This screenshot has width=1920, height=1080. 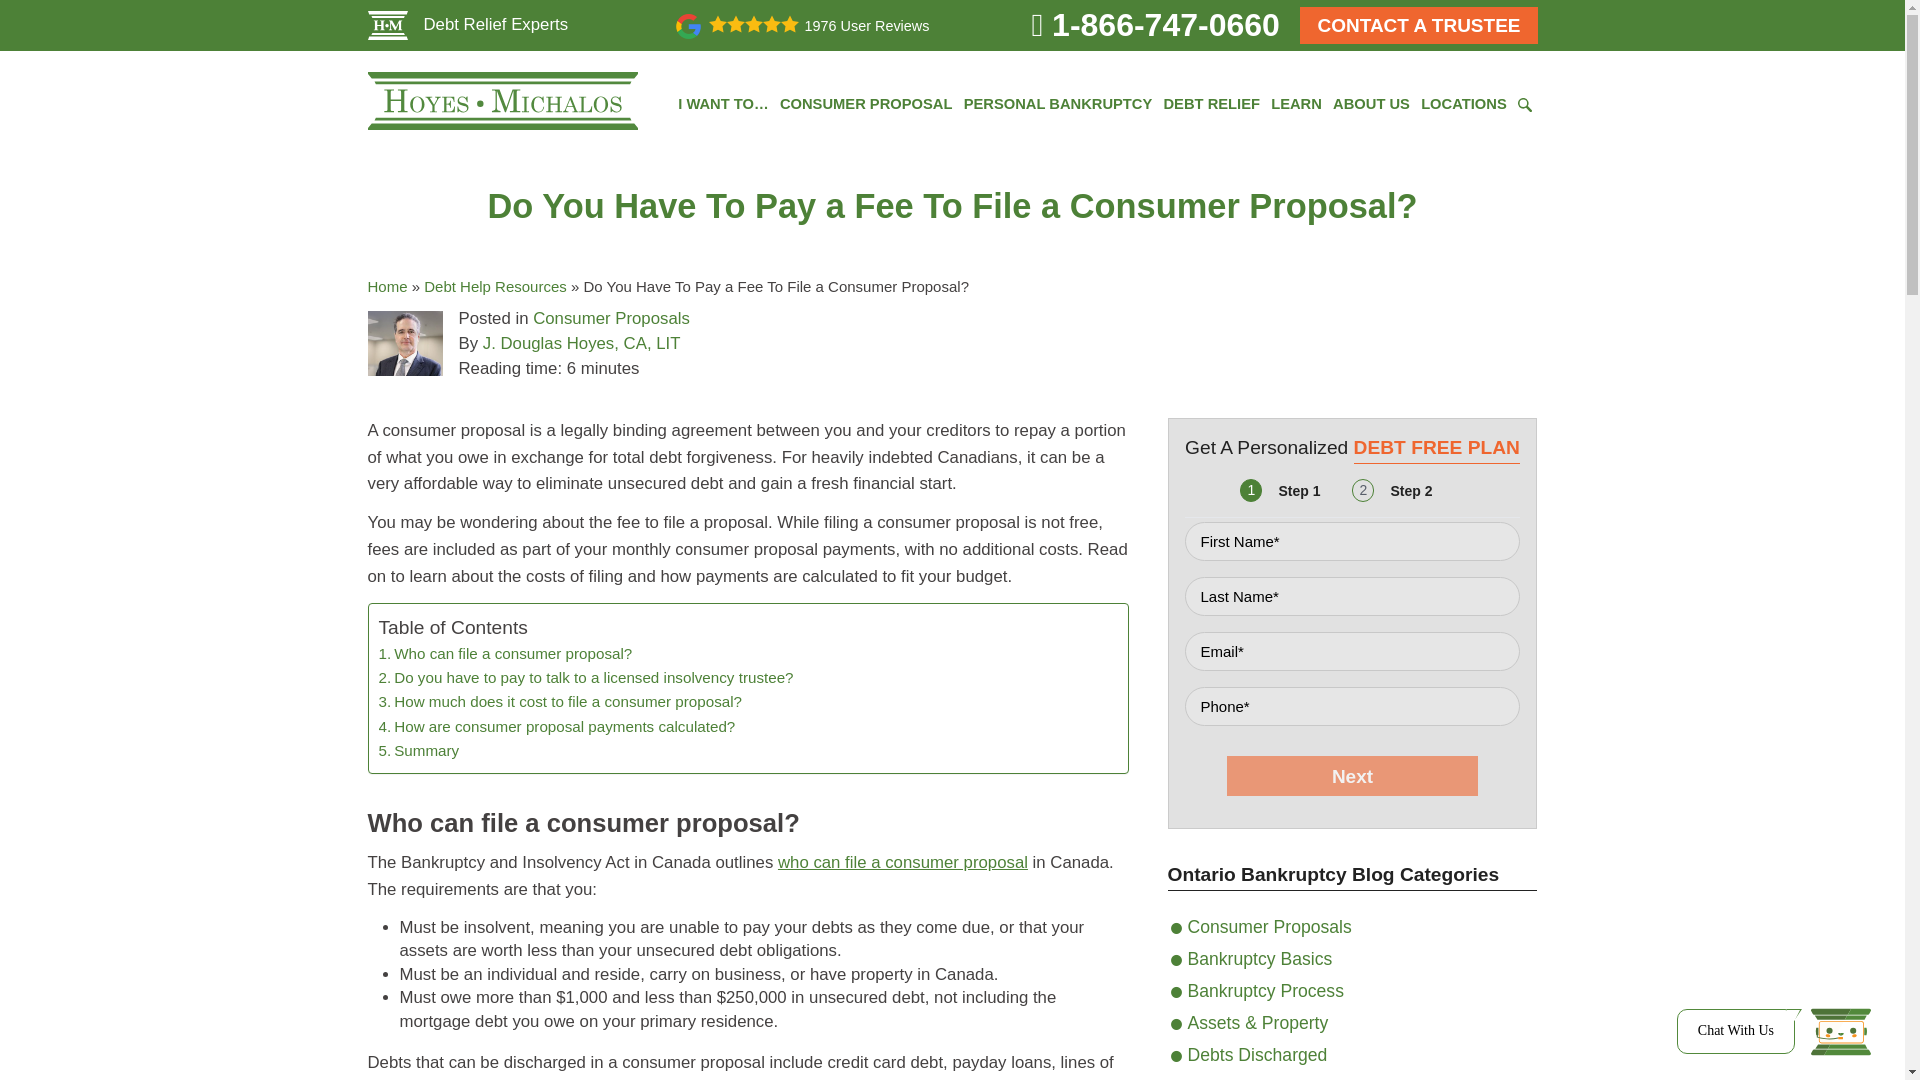 What do you see at coordinates (560, 702) in the screenshot?
I see `How much does it cost to file a consumer proposal?` at bounding box center [560, 702].